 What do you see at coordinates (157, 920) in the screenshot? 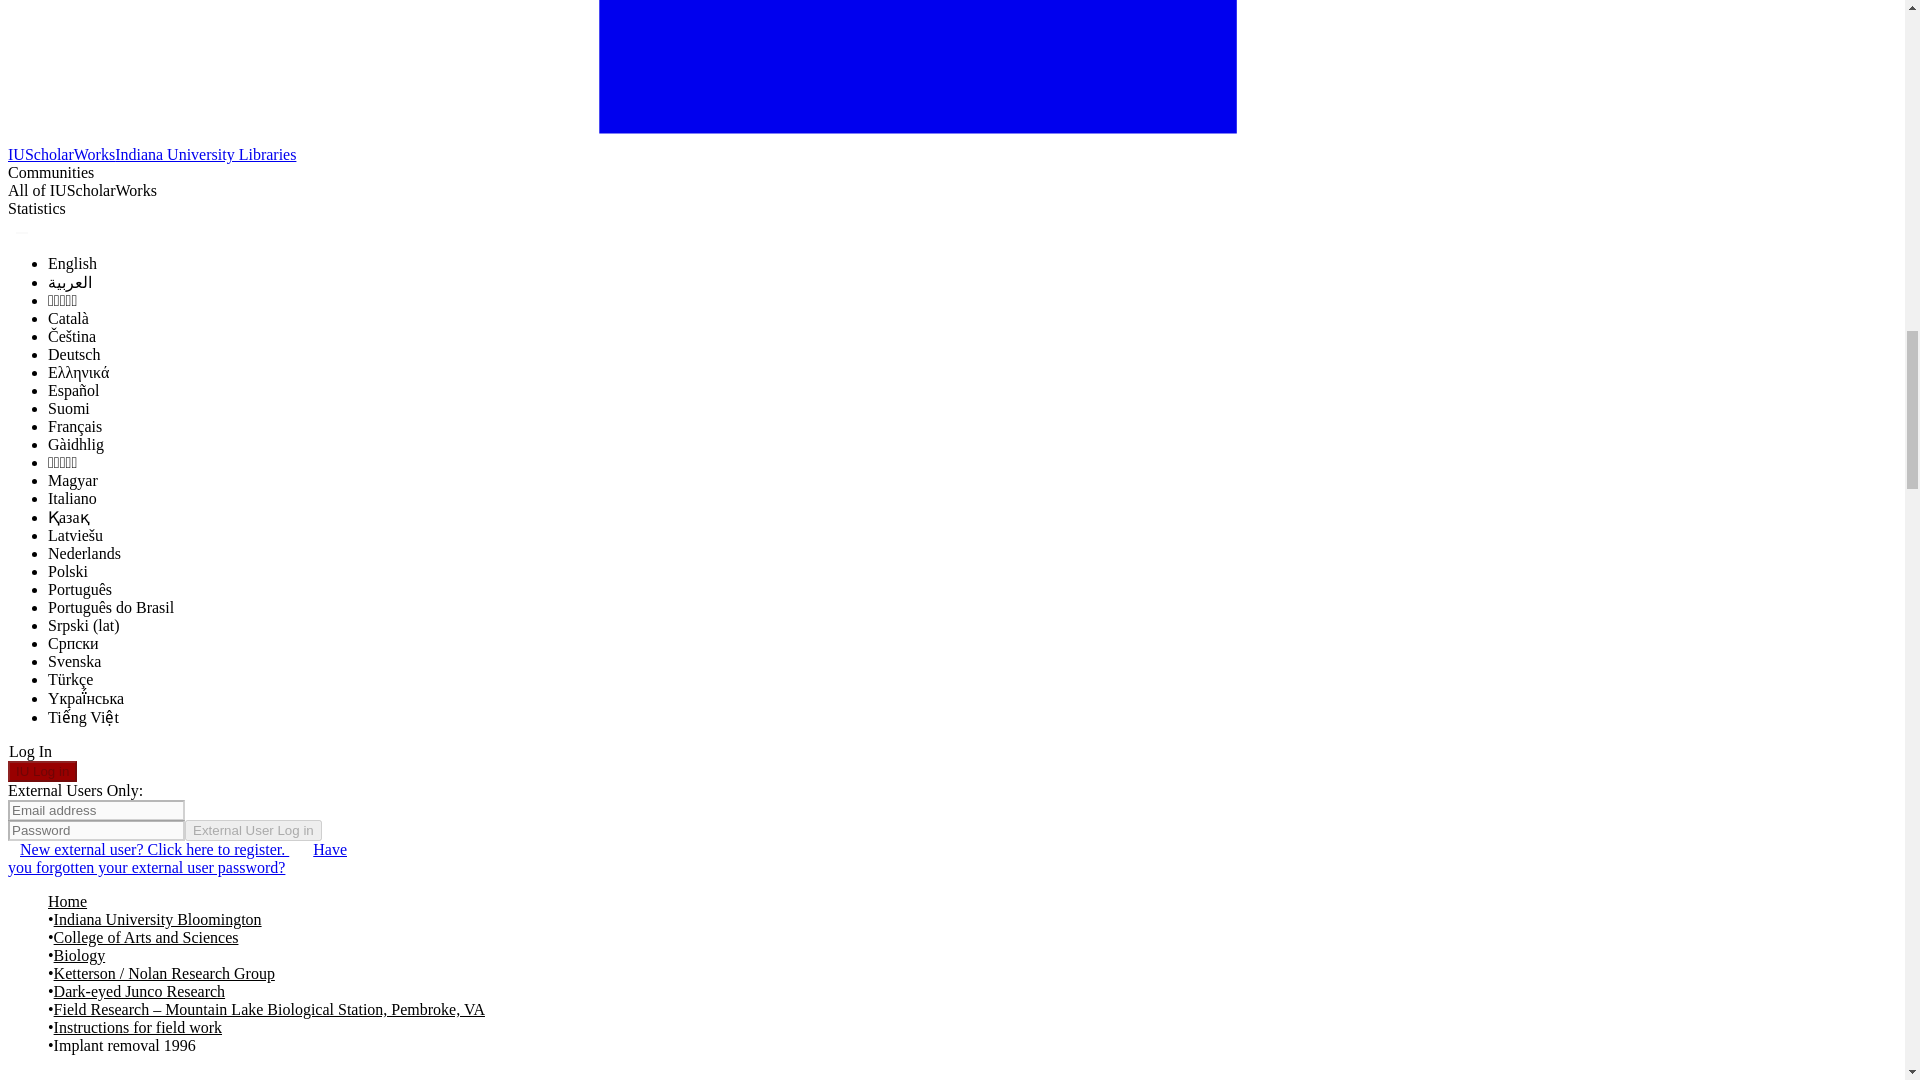
I see `Indiana University Bloomington` at bounding box center [157, 920].